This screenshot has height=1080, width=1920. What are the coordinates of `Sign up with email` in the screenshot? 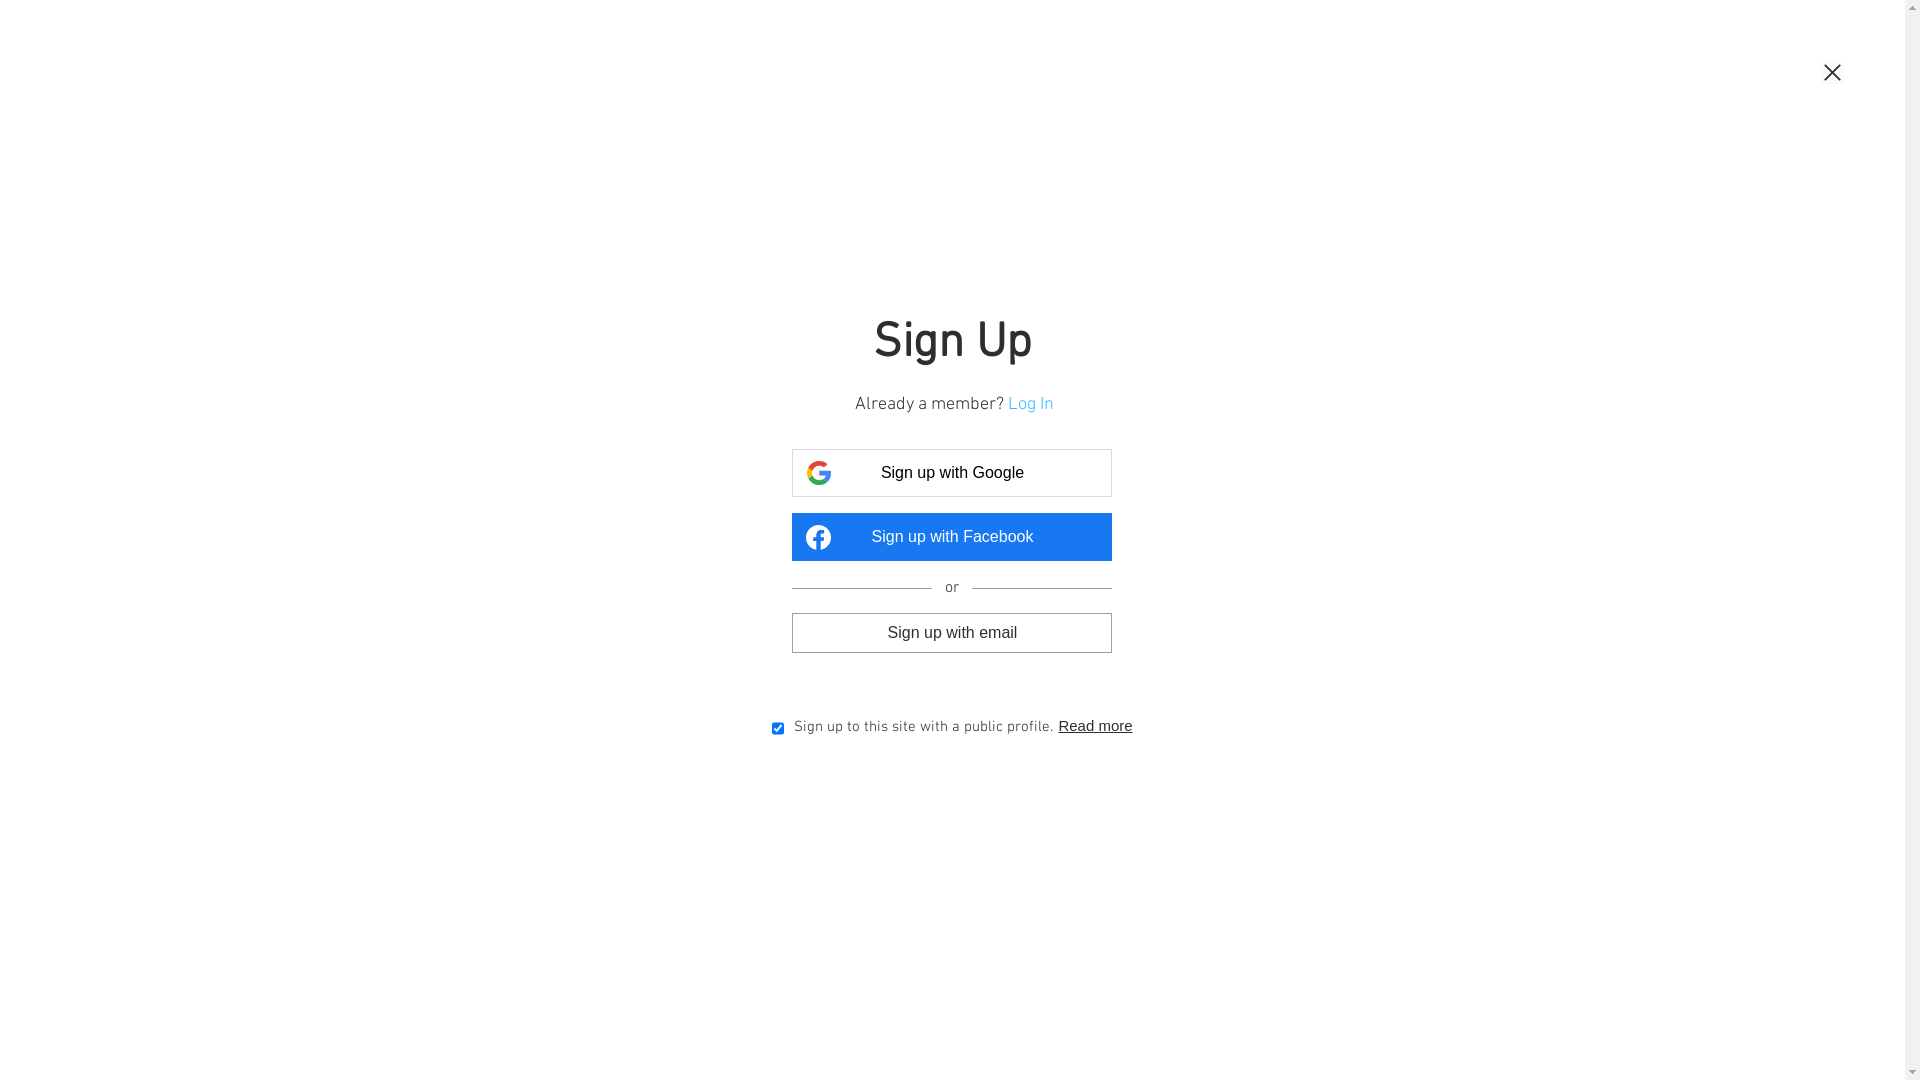 It's located at (952, 632).